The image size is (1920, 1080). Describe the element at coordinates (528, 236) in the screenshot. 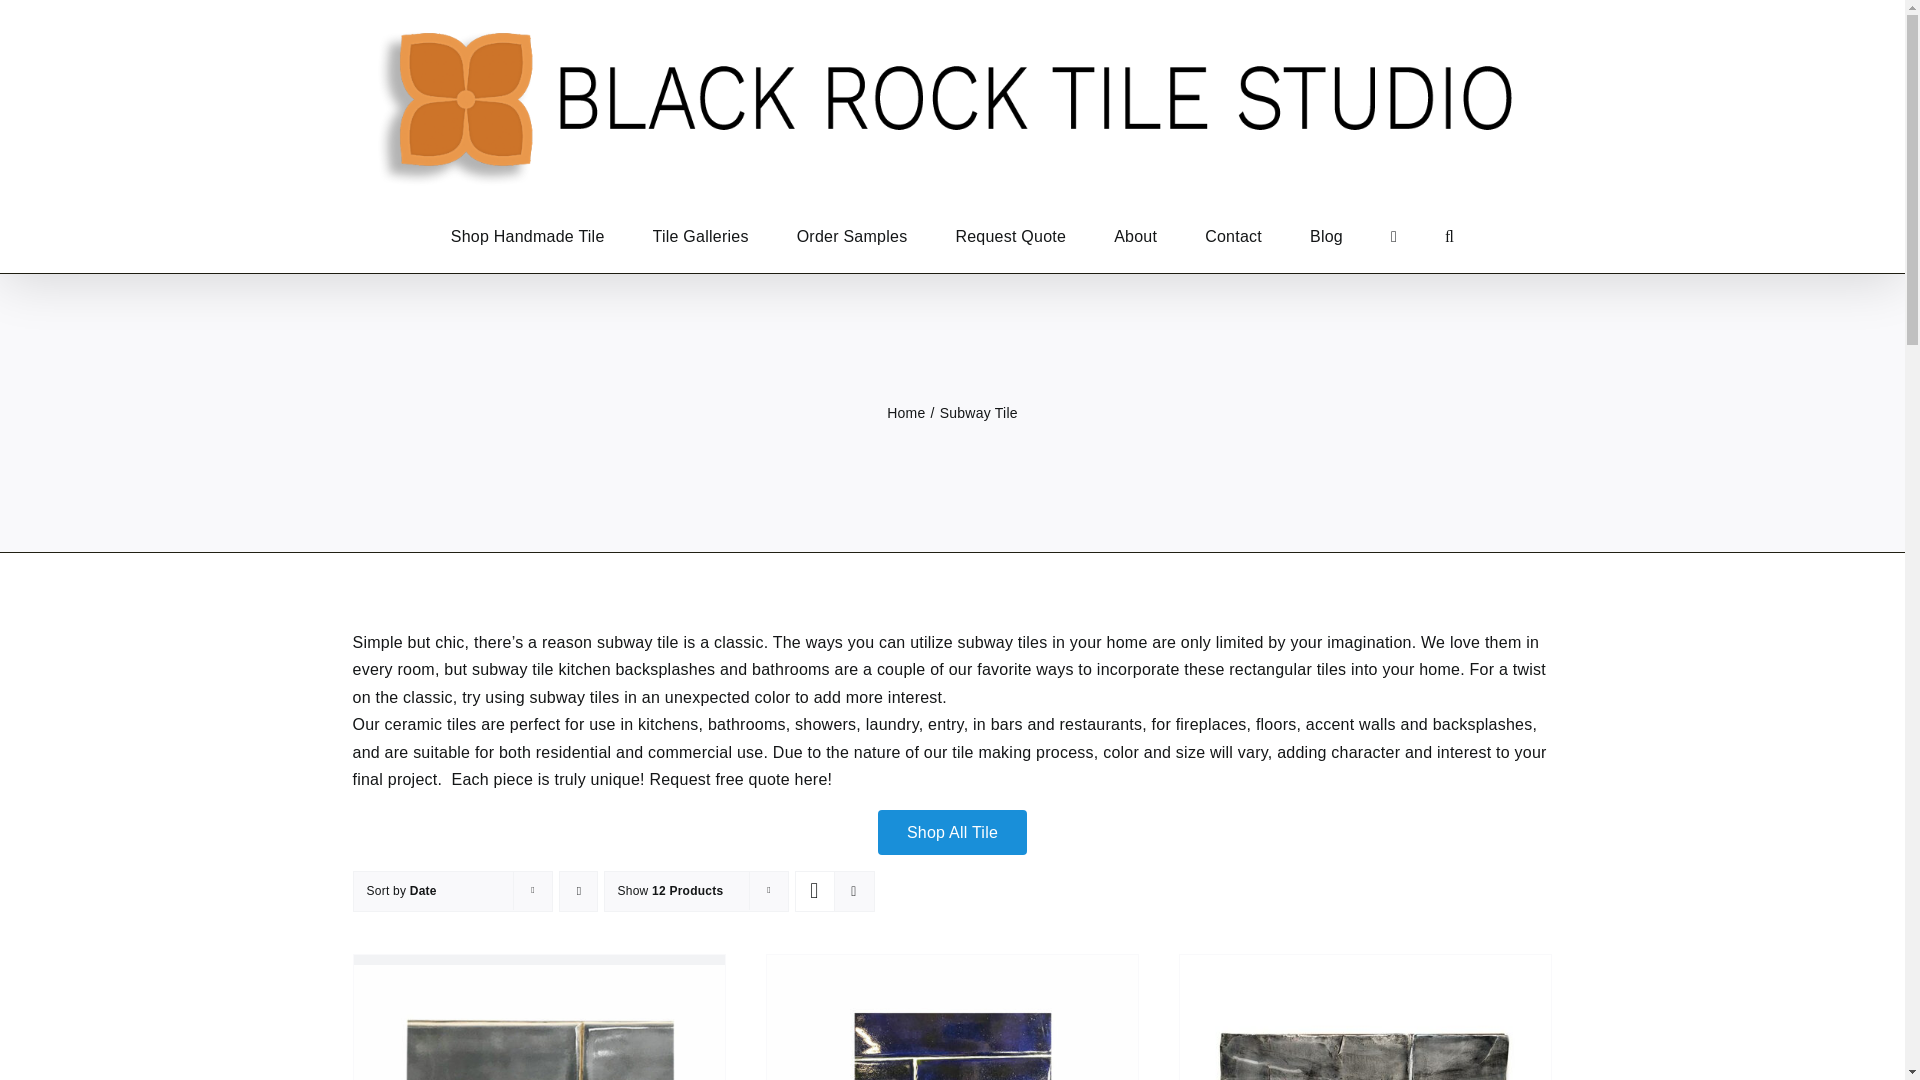

I see `Shop Handmade Tile` at that location.